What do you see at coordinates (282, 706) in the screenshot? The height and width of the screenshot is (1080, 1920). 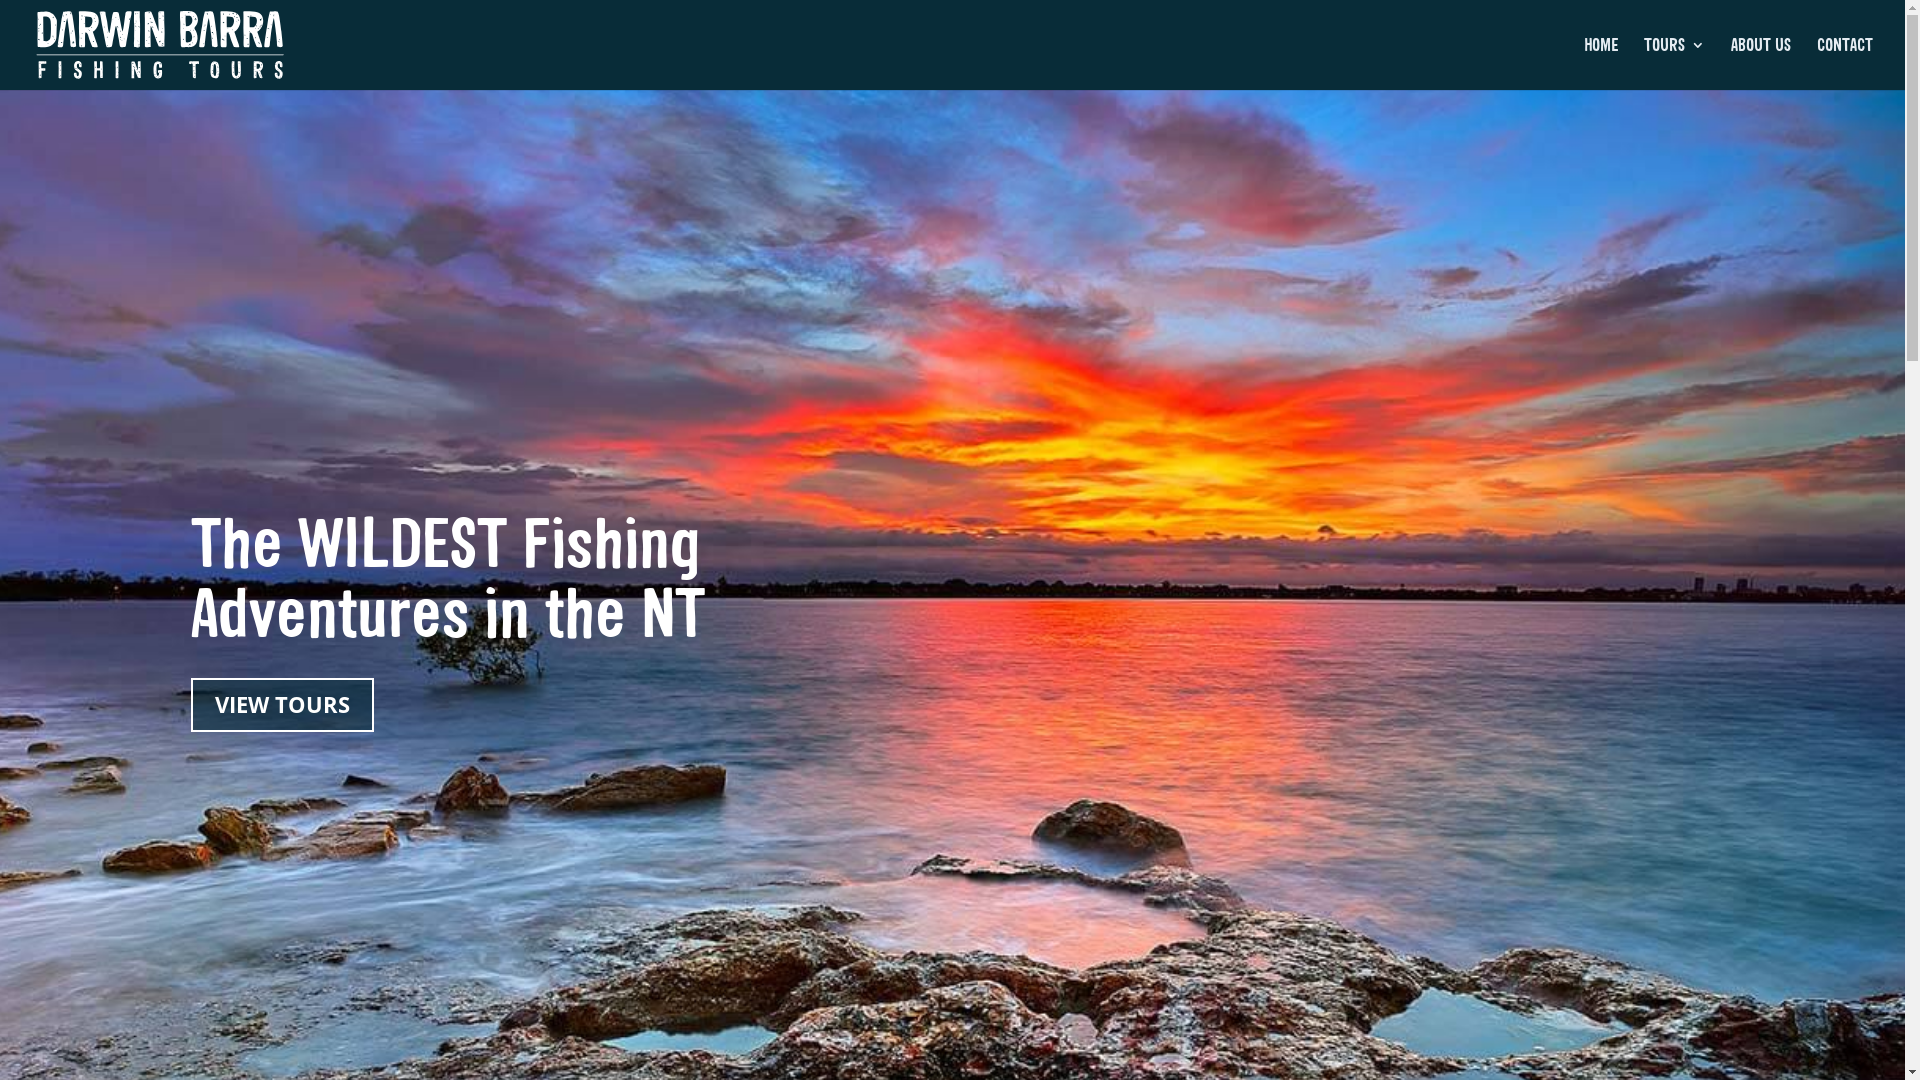 I see `VIEW TOURS` at bounding box center [282, 706].